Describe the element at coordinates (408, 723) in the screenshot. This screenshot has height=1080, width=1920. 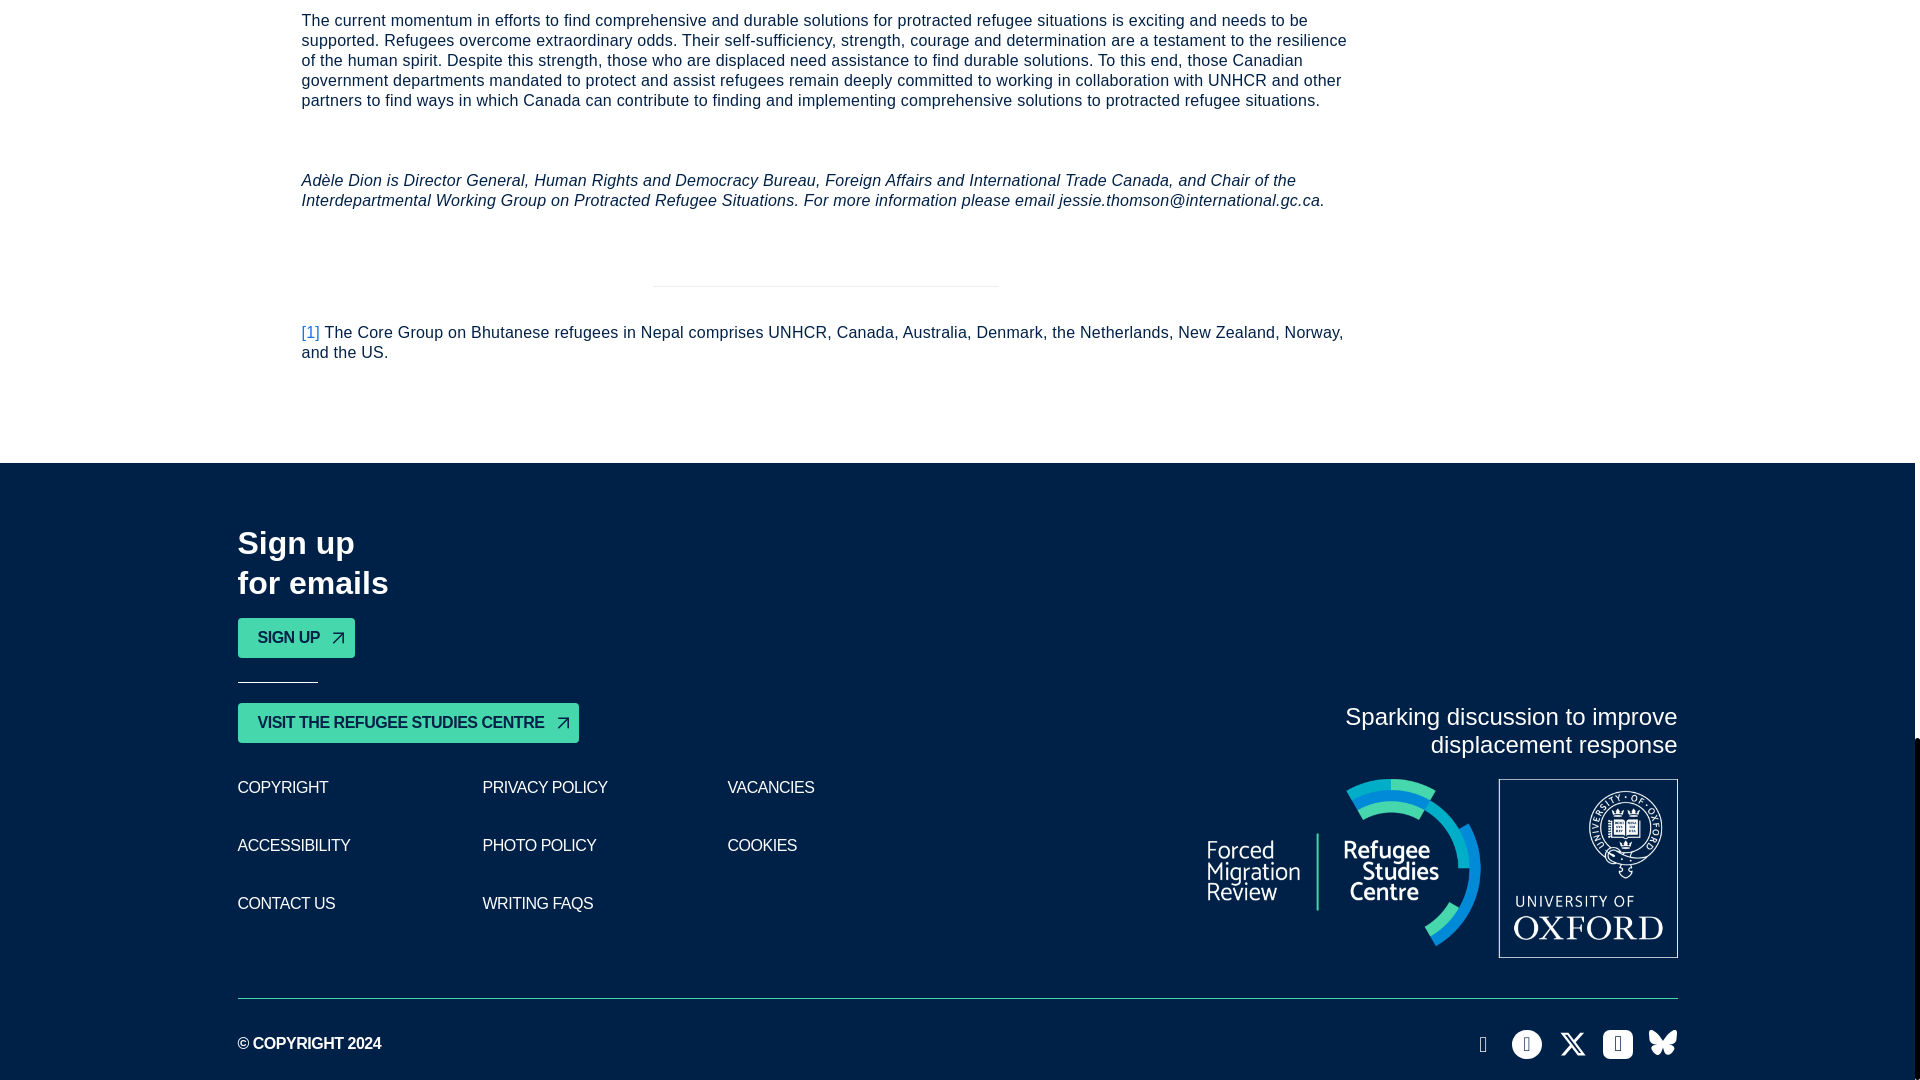
I see `VISIT THE REFUGEE STUDIES CENTRE` at that location.